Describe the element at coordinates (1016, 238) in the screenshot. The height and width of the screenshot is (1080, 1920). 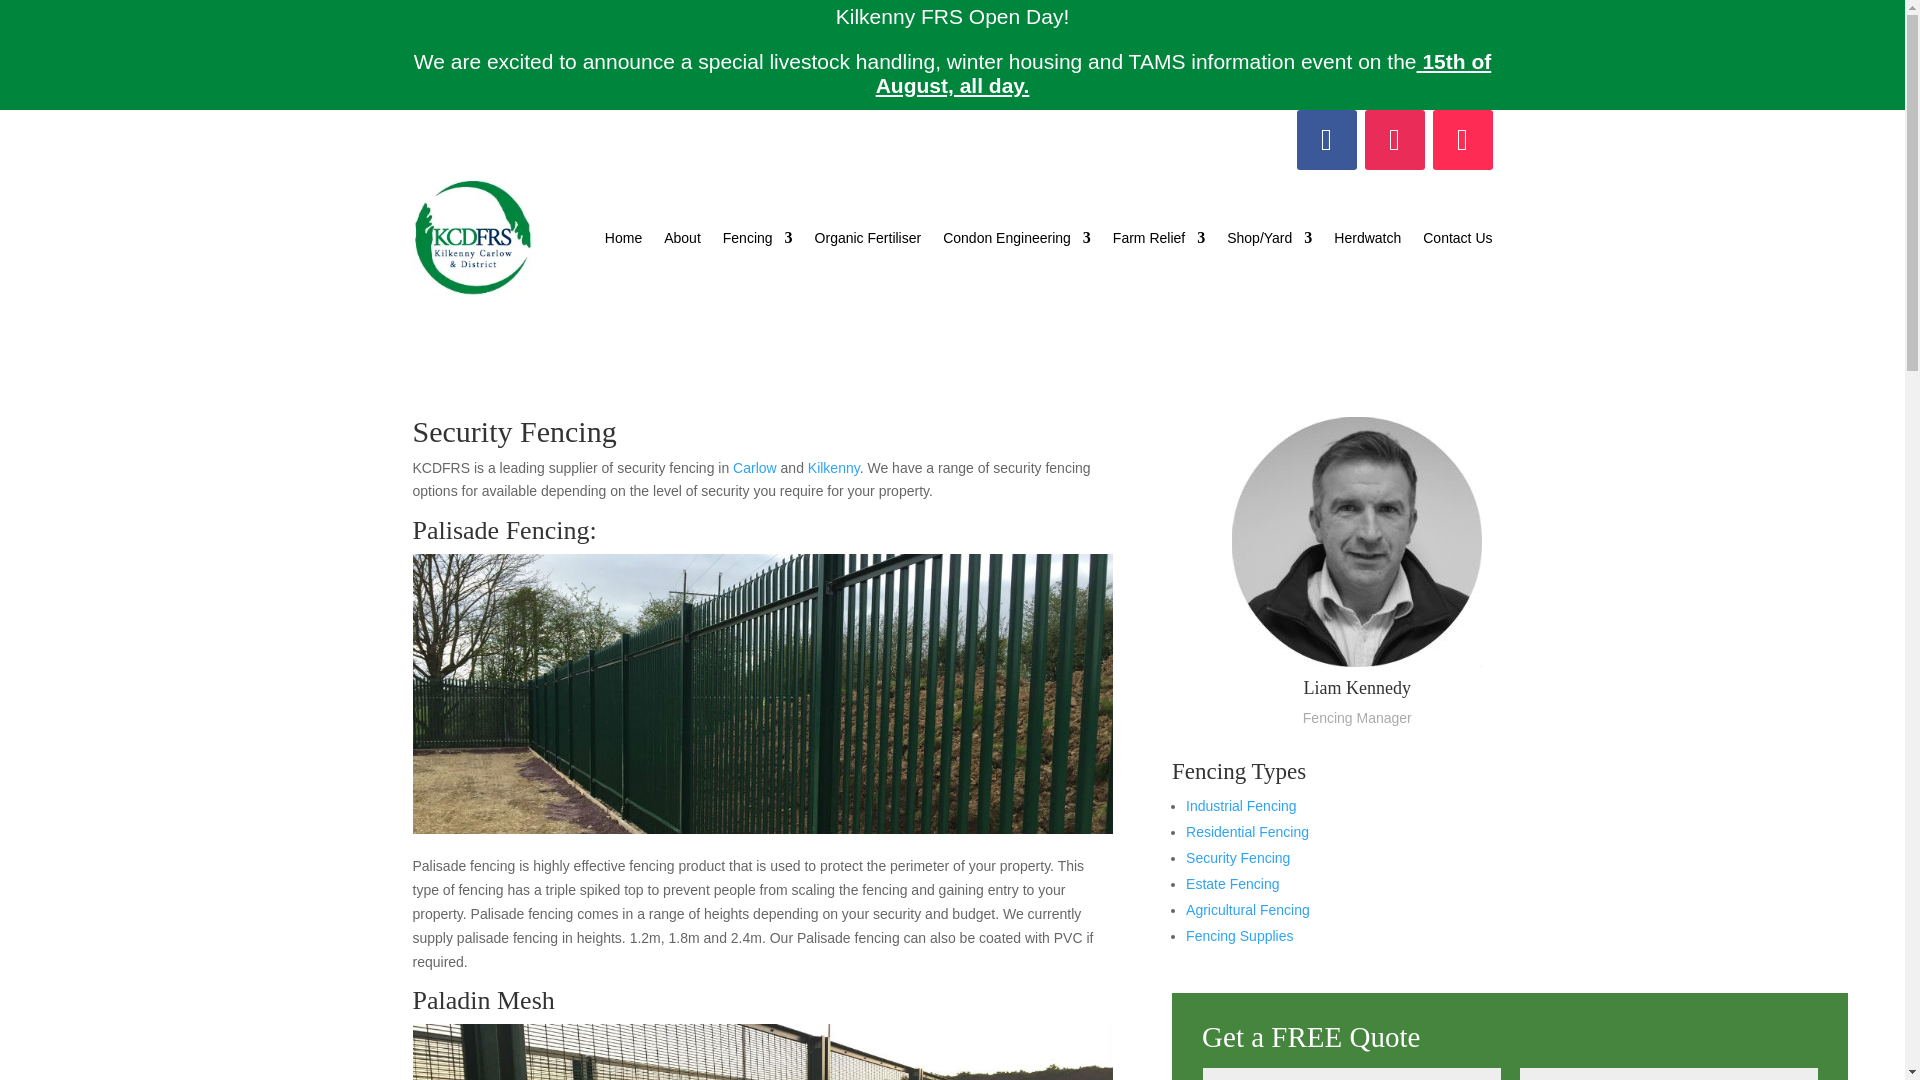
I see `Condon Engineering` at that location.